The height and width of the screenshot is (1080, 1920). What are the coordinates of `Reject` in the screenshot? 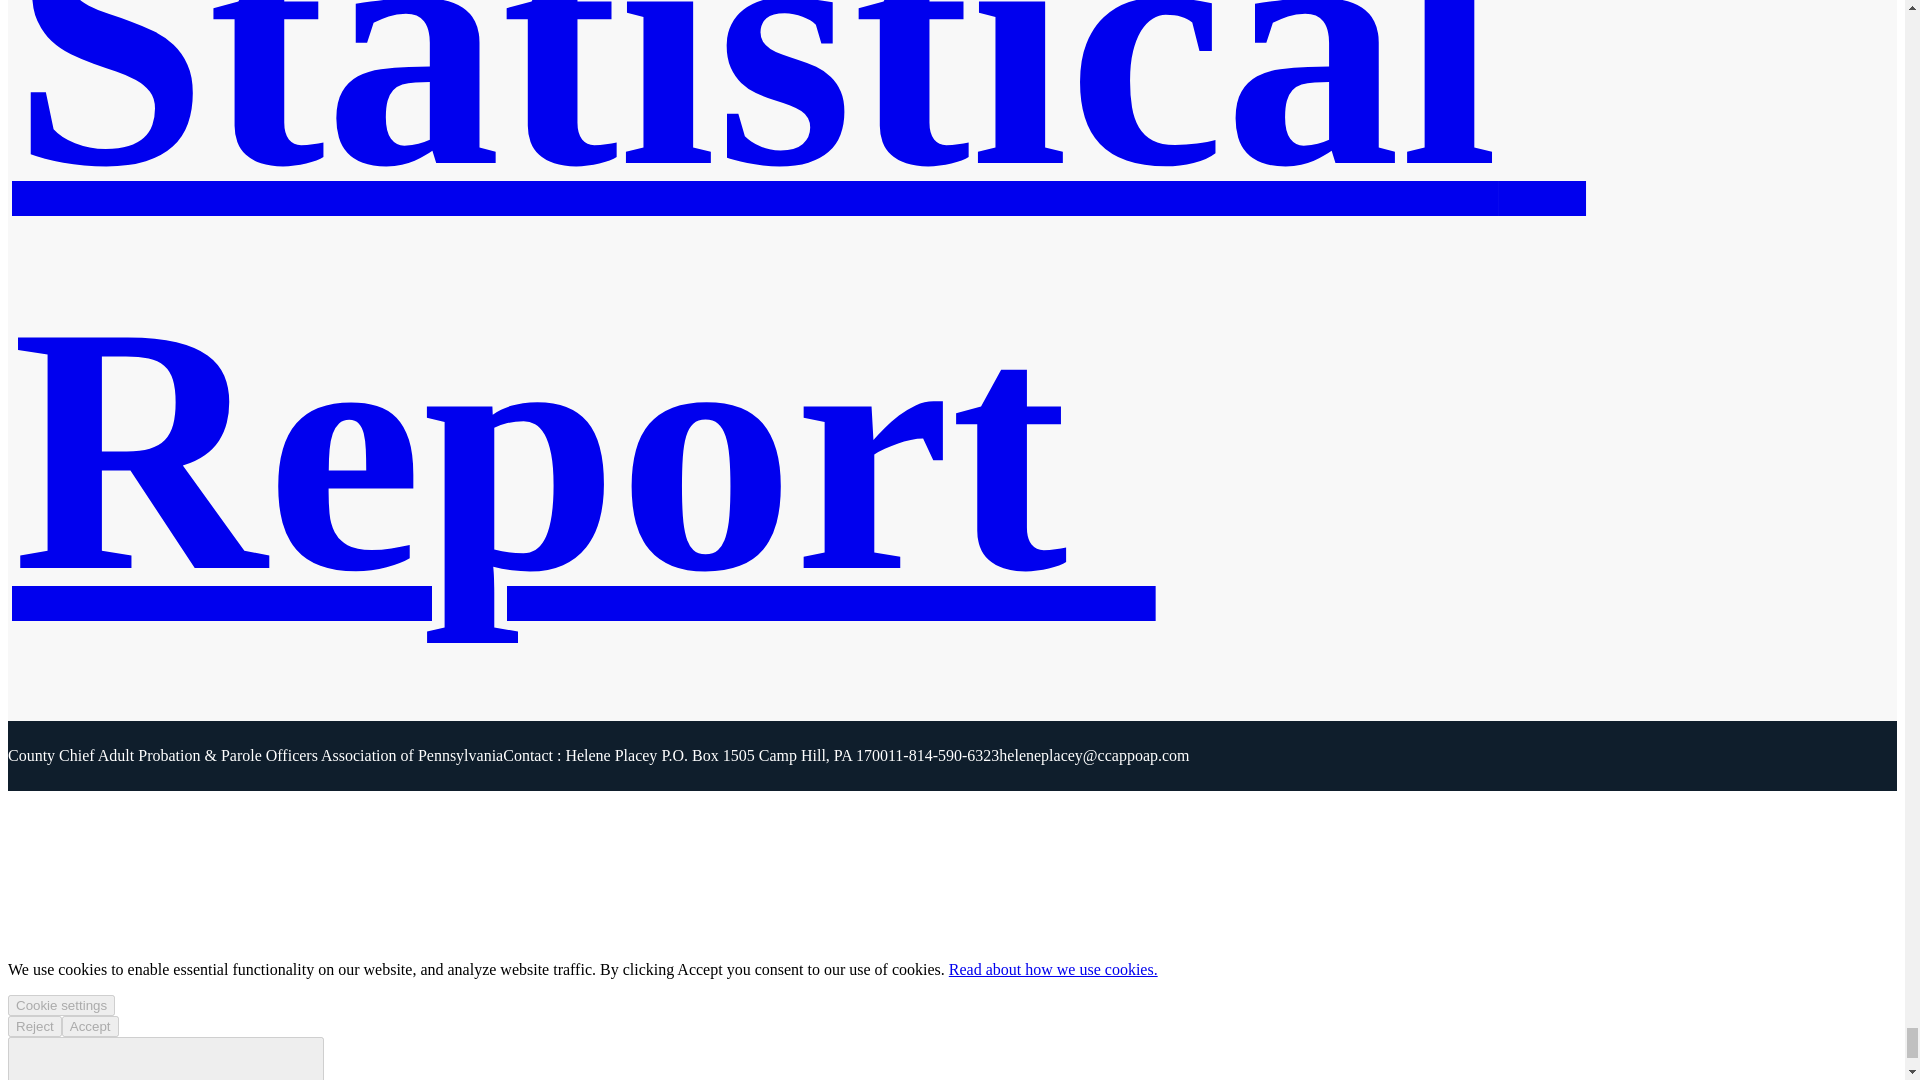 It's located at (34, 1026).